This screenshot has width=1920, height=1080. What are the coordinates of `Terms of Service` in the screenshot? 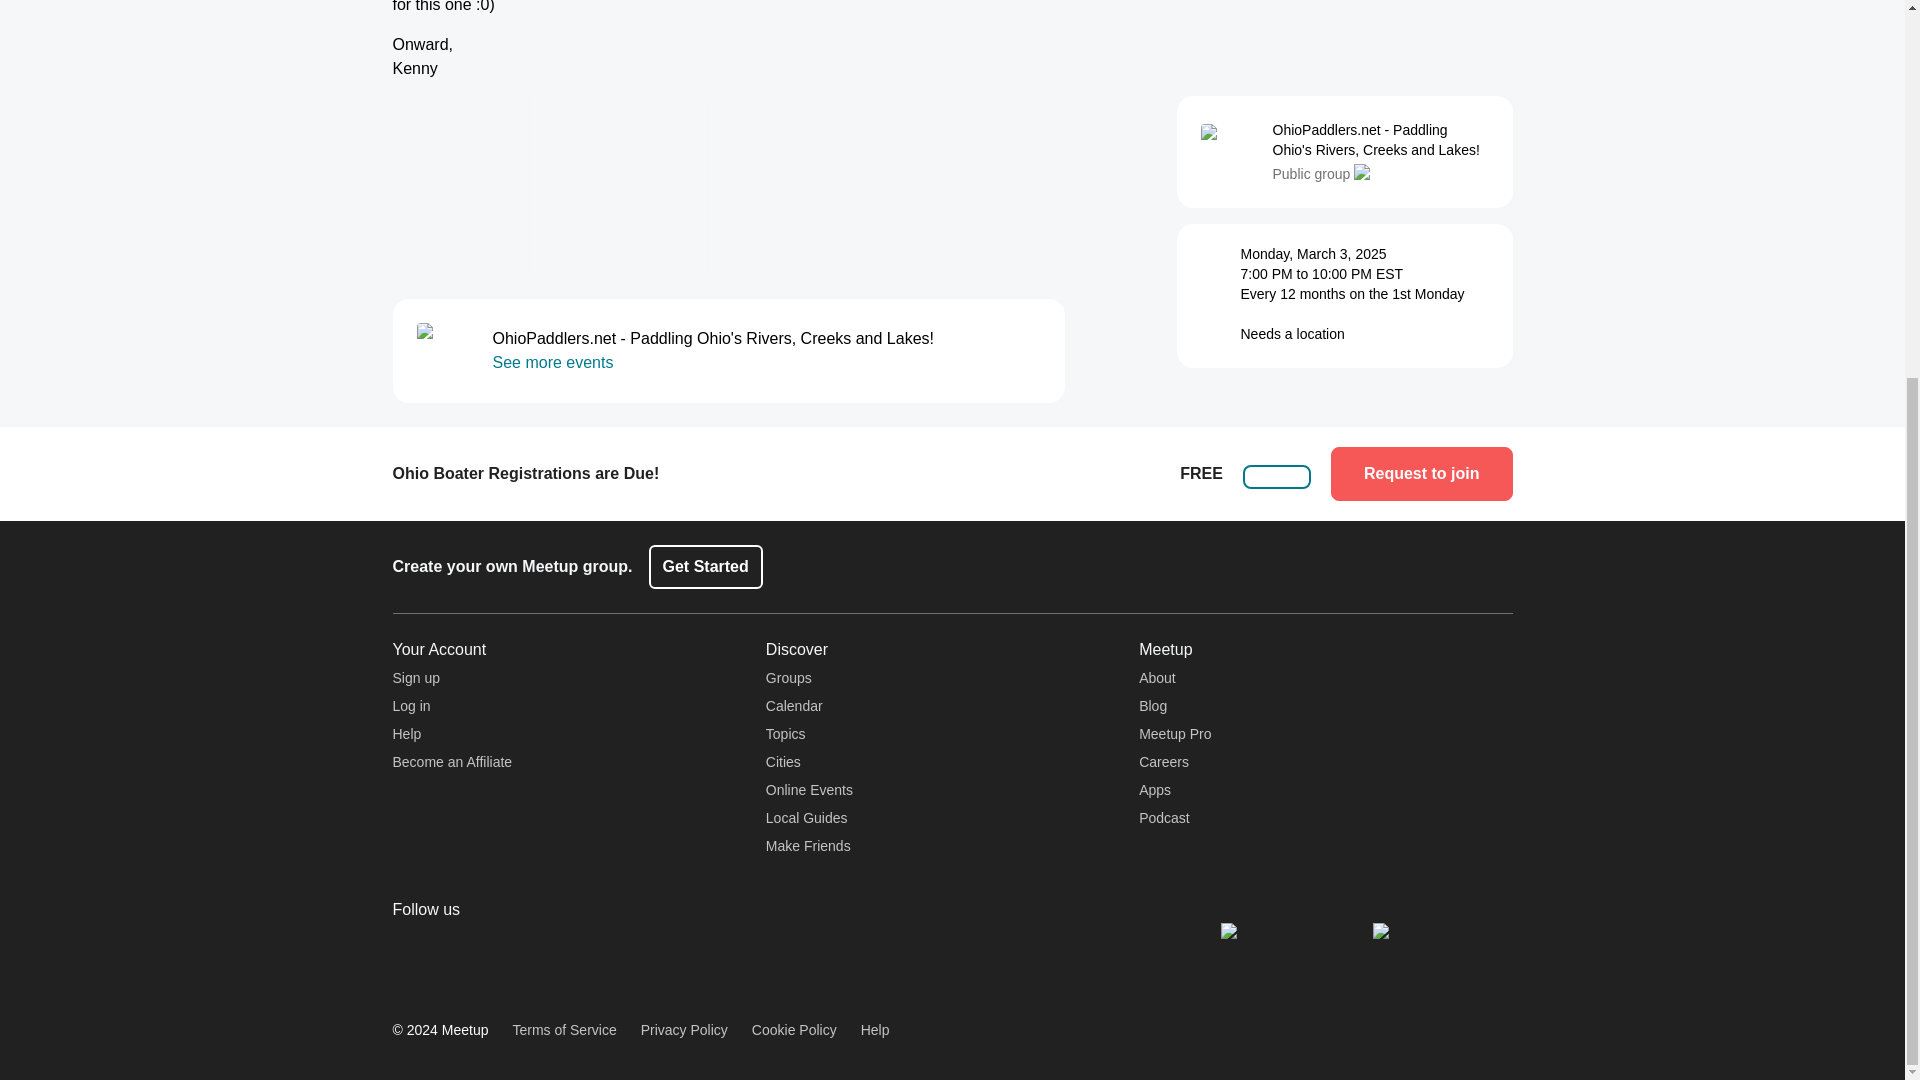 It's located at (564, 1030).